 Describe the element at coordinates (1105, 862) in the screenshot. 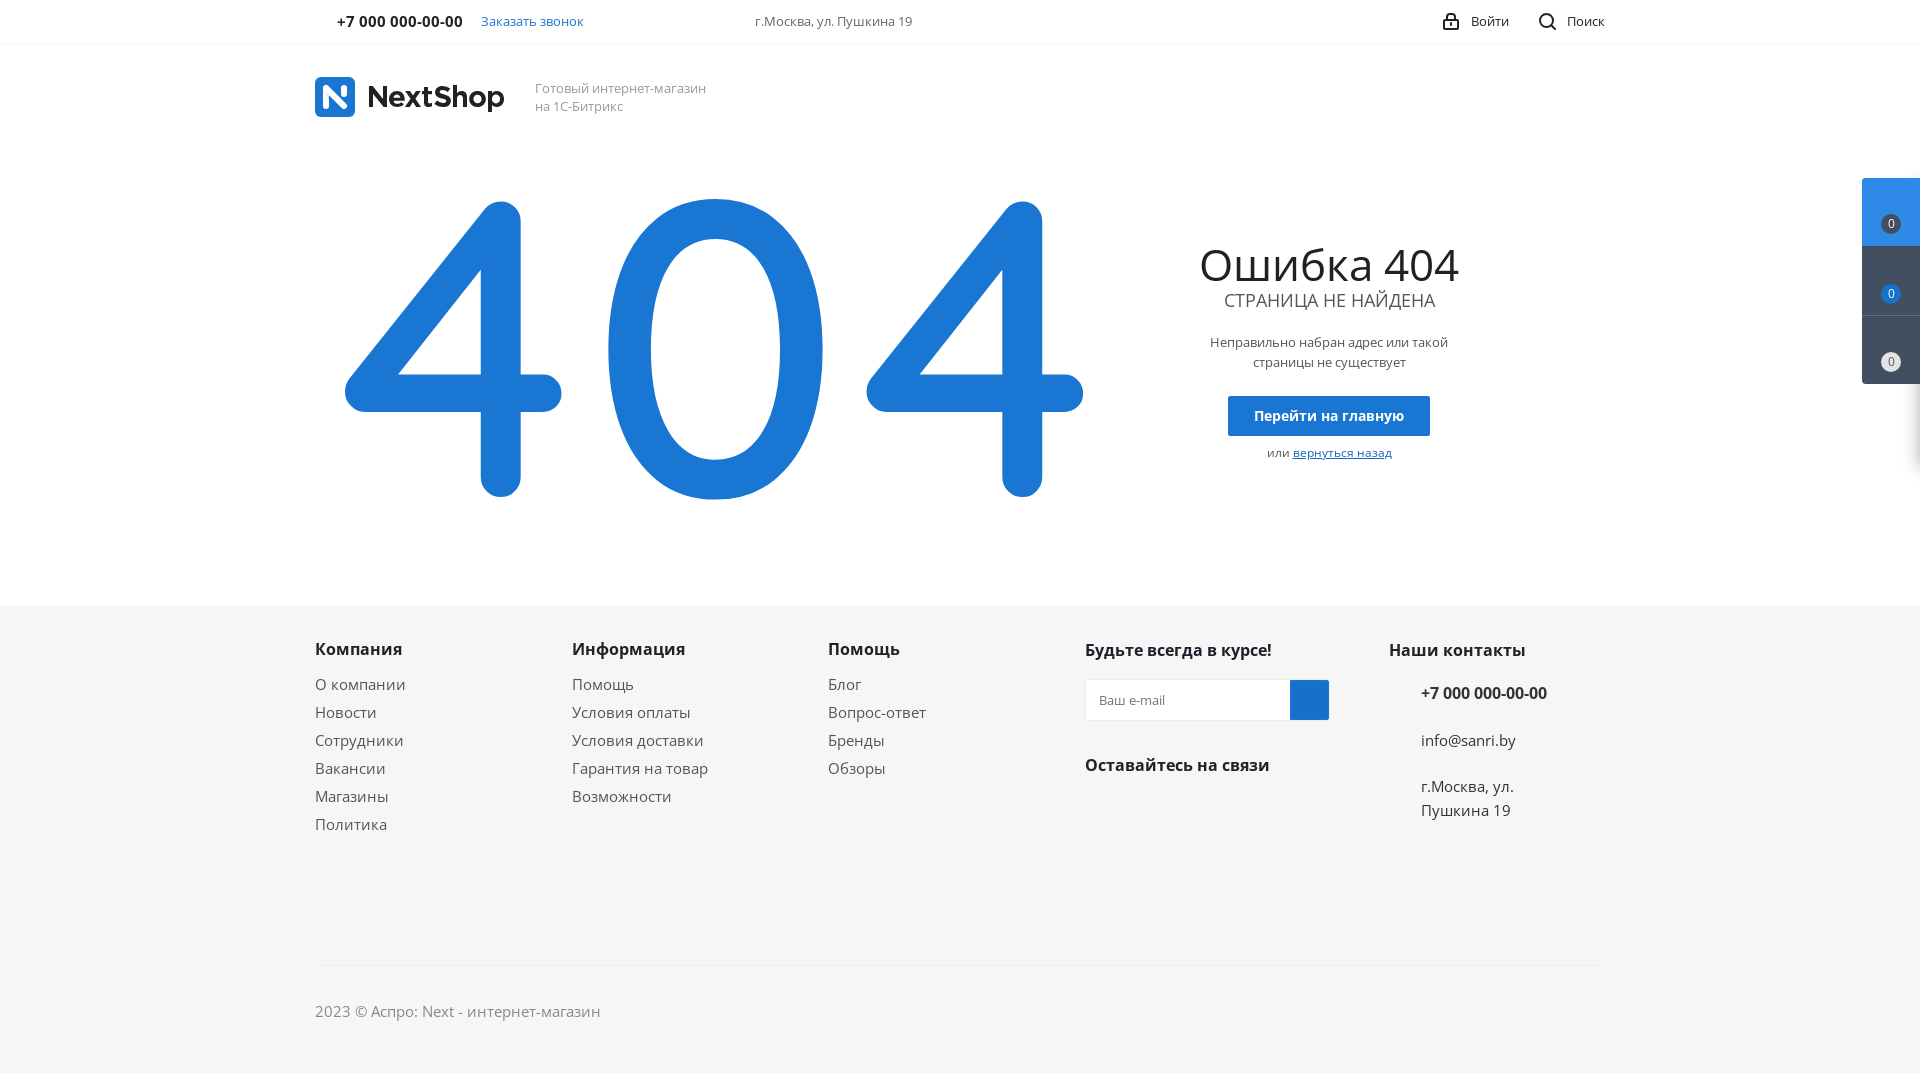

I see `Telegram` at that location.